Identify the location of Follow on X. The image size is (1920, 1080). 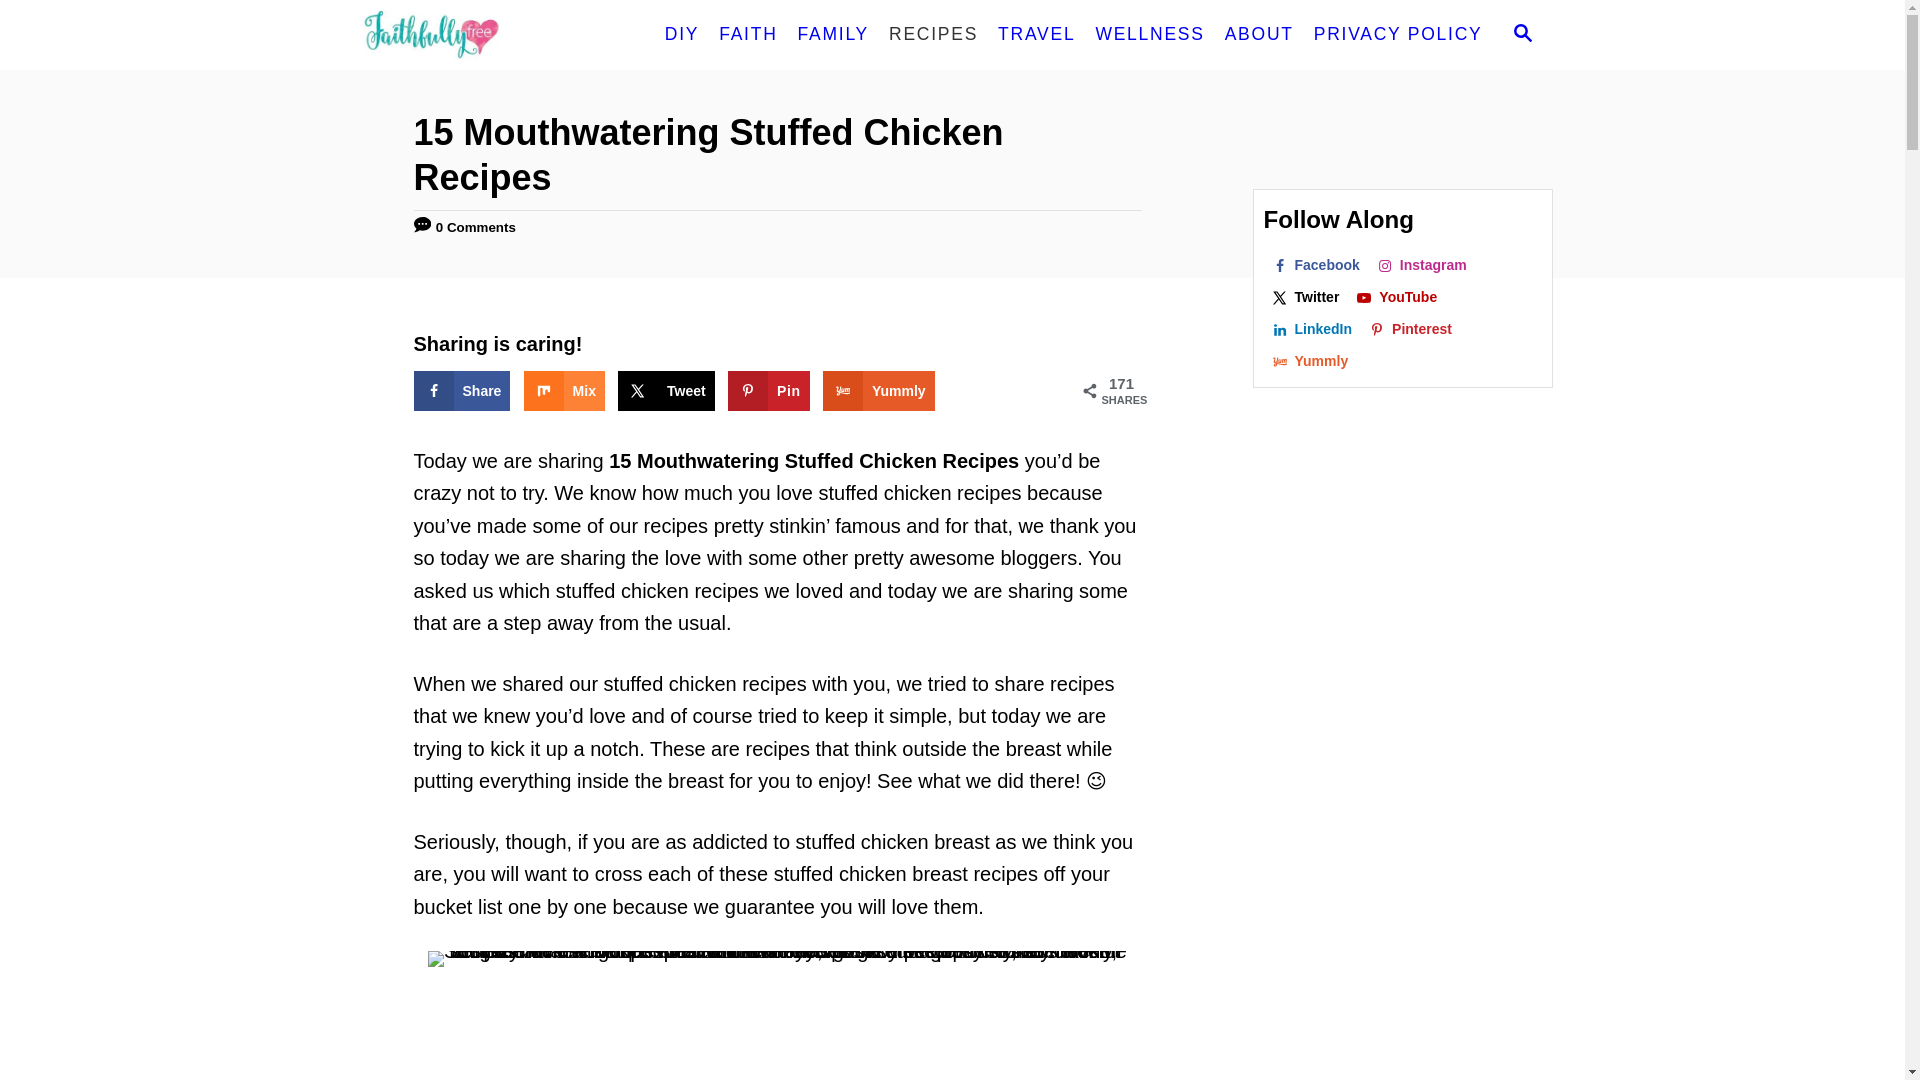
(1306, 296).